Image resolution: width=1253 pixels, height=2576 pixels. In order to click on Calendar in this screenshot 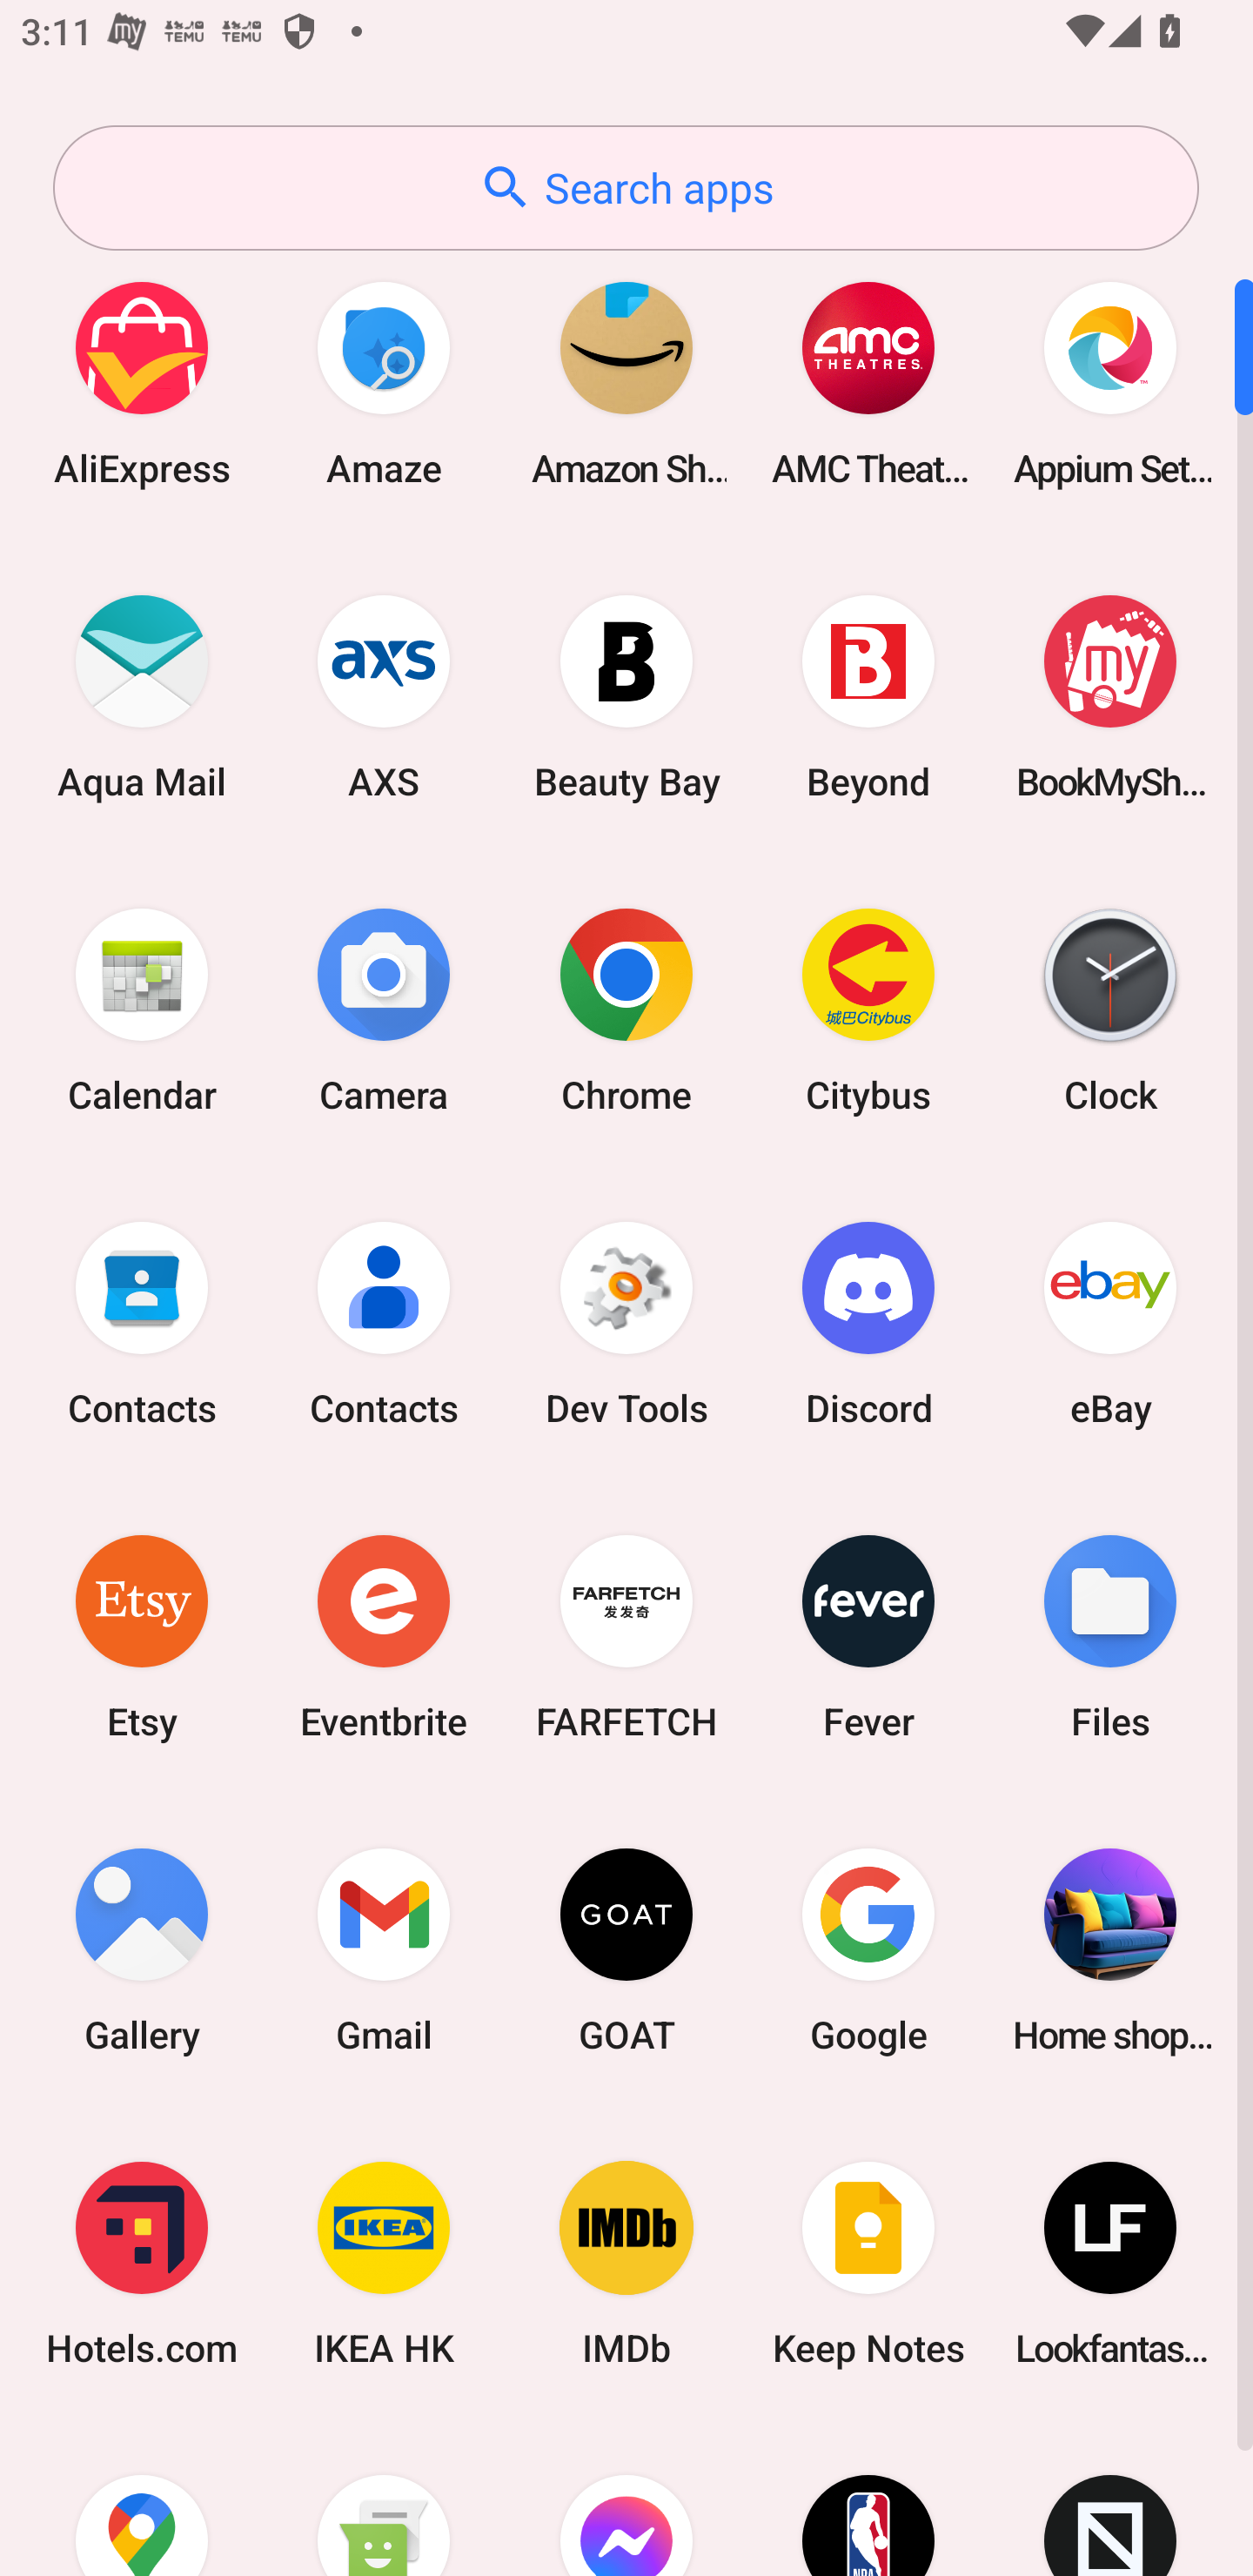, I will do `click(142, 1010)`.